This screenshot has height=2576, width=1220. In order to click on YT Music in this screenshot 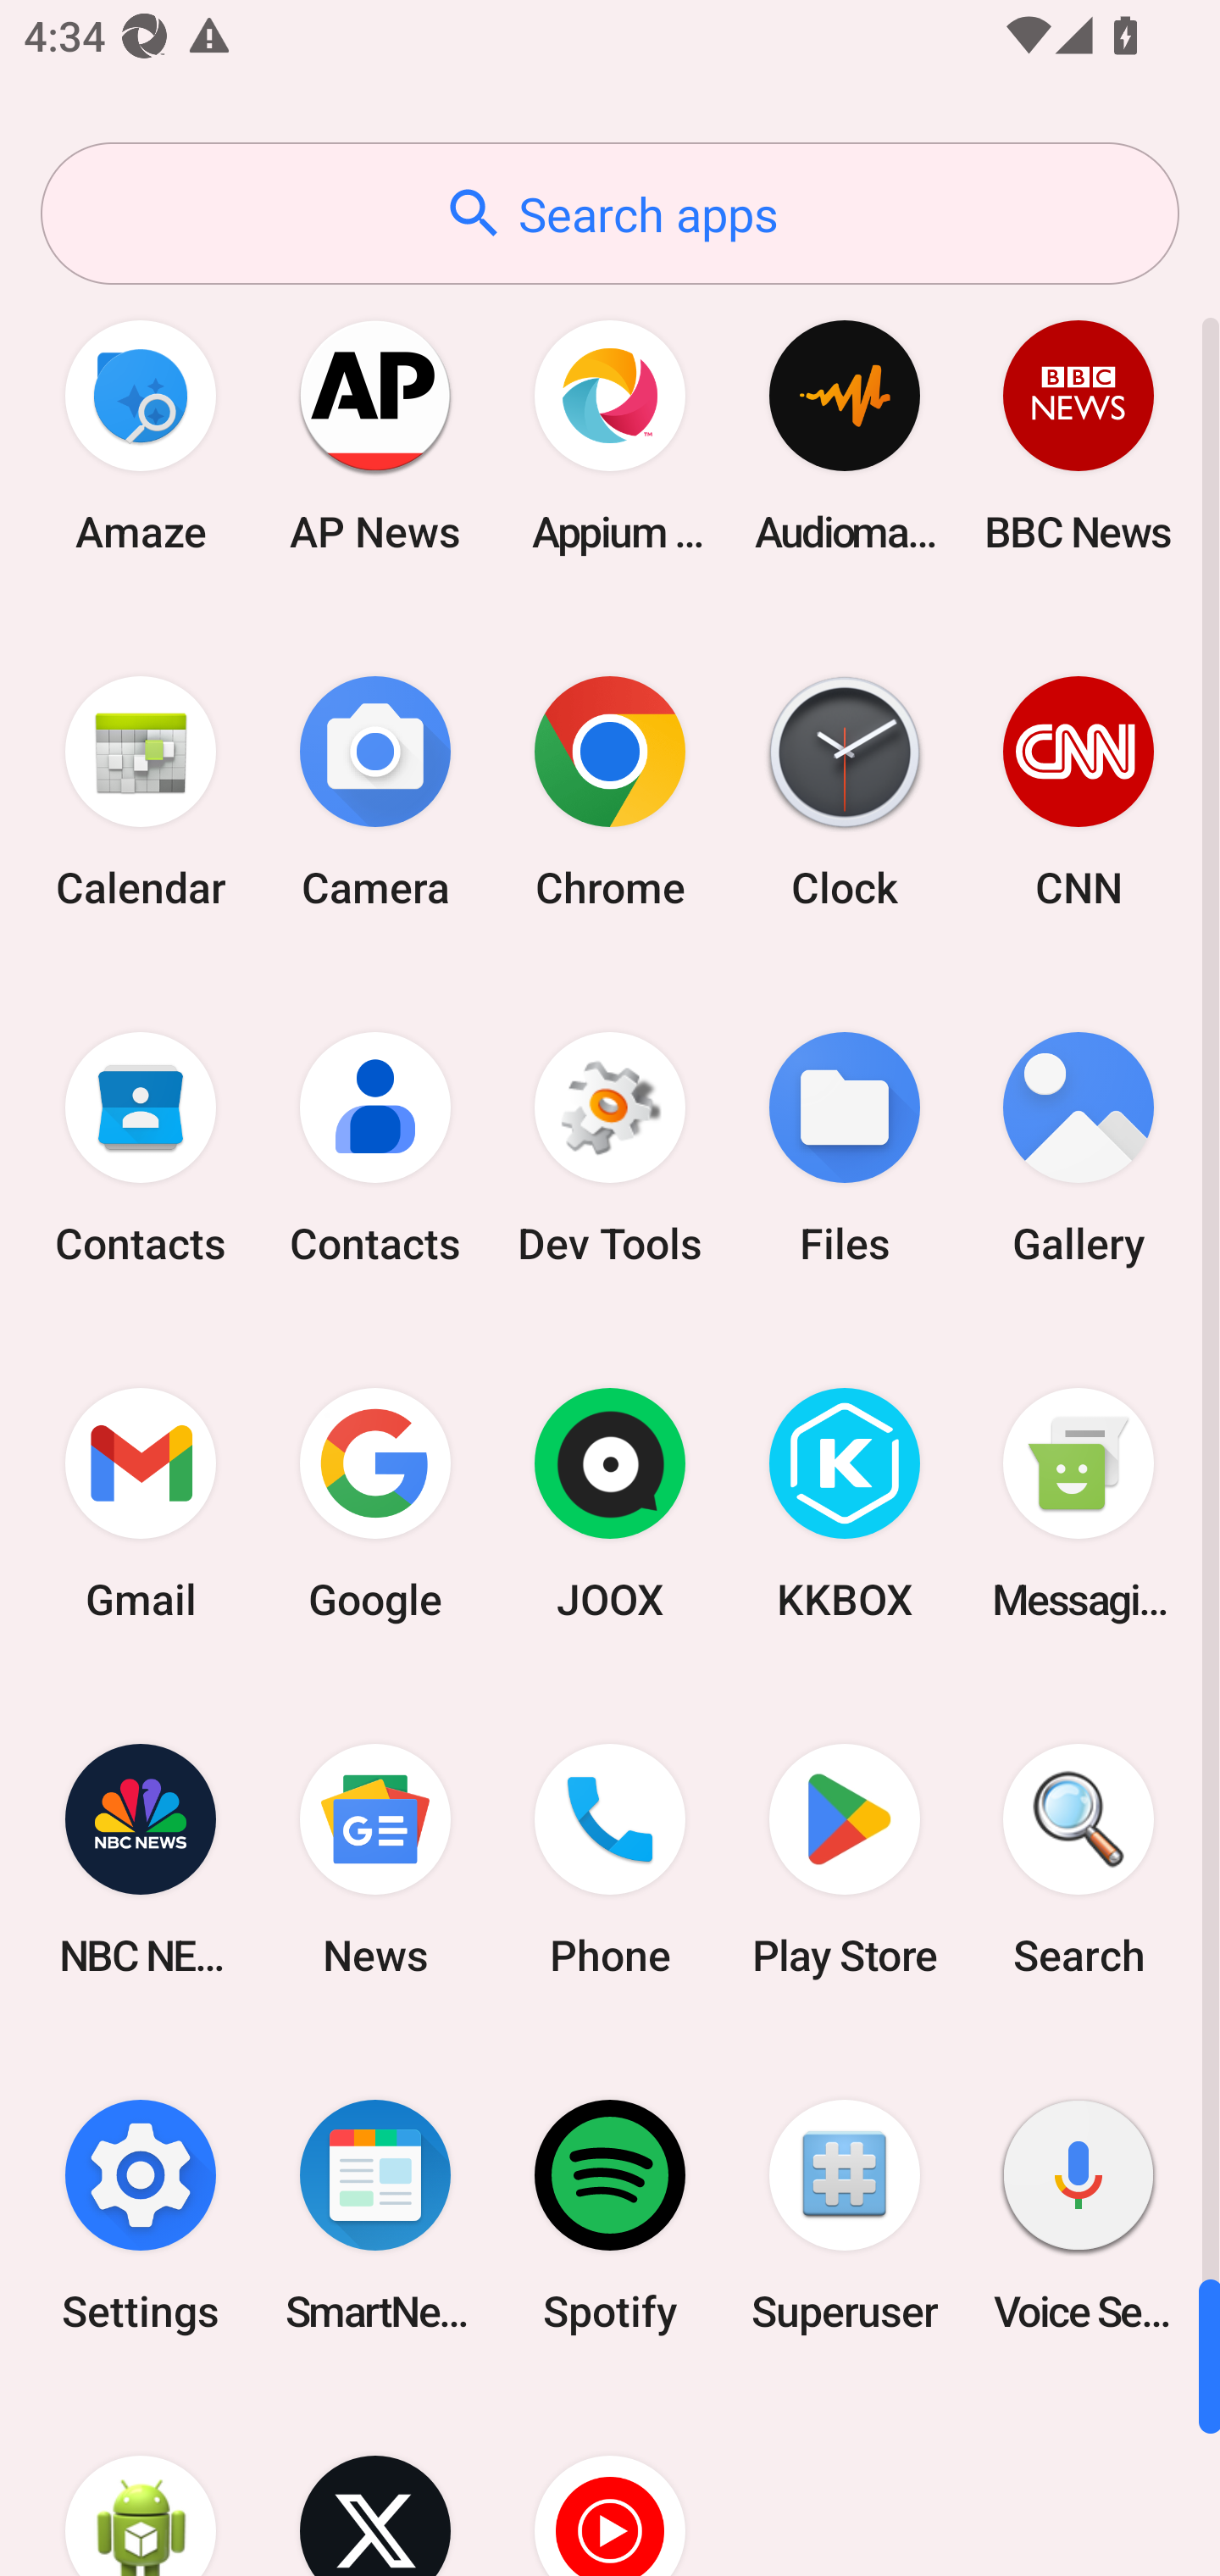, I will do `click(610, 2484)`.